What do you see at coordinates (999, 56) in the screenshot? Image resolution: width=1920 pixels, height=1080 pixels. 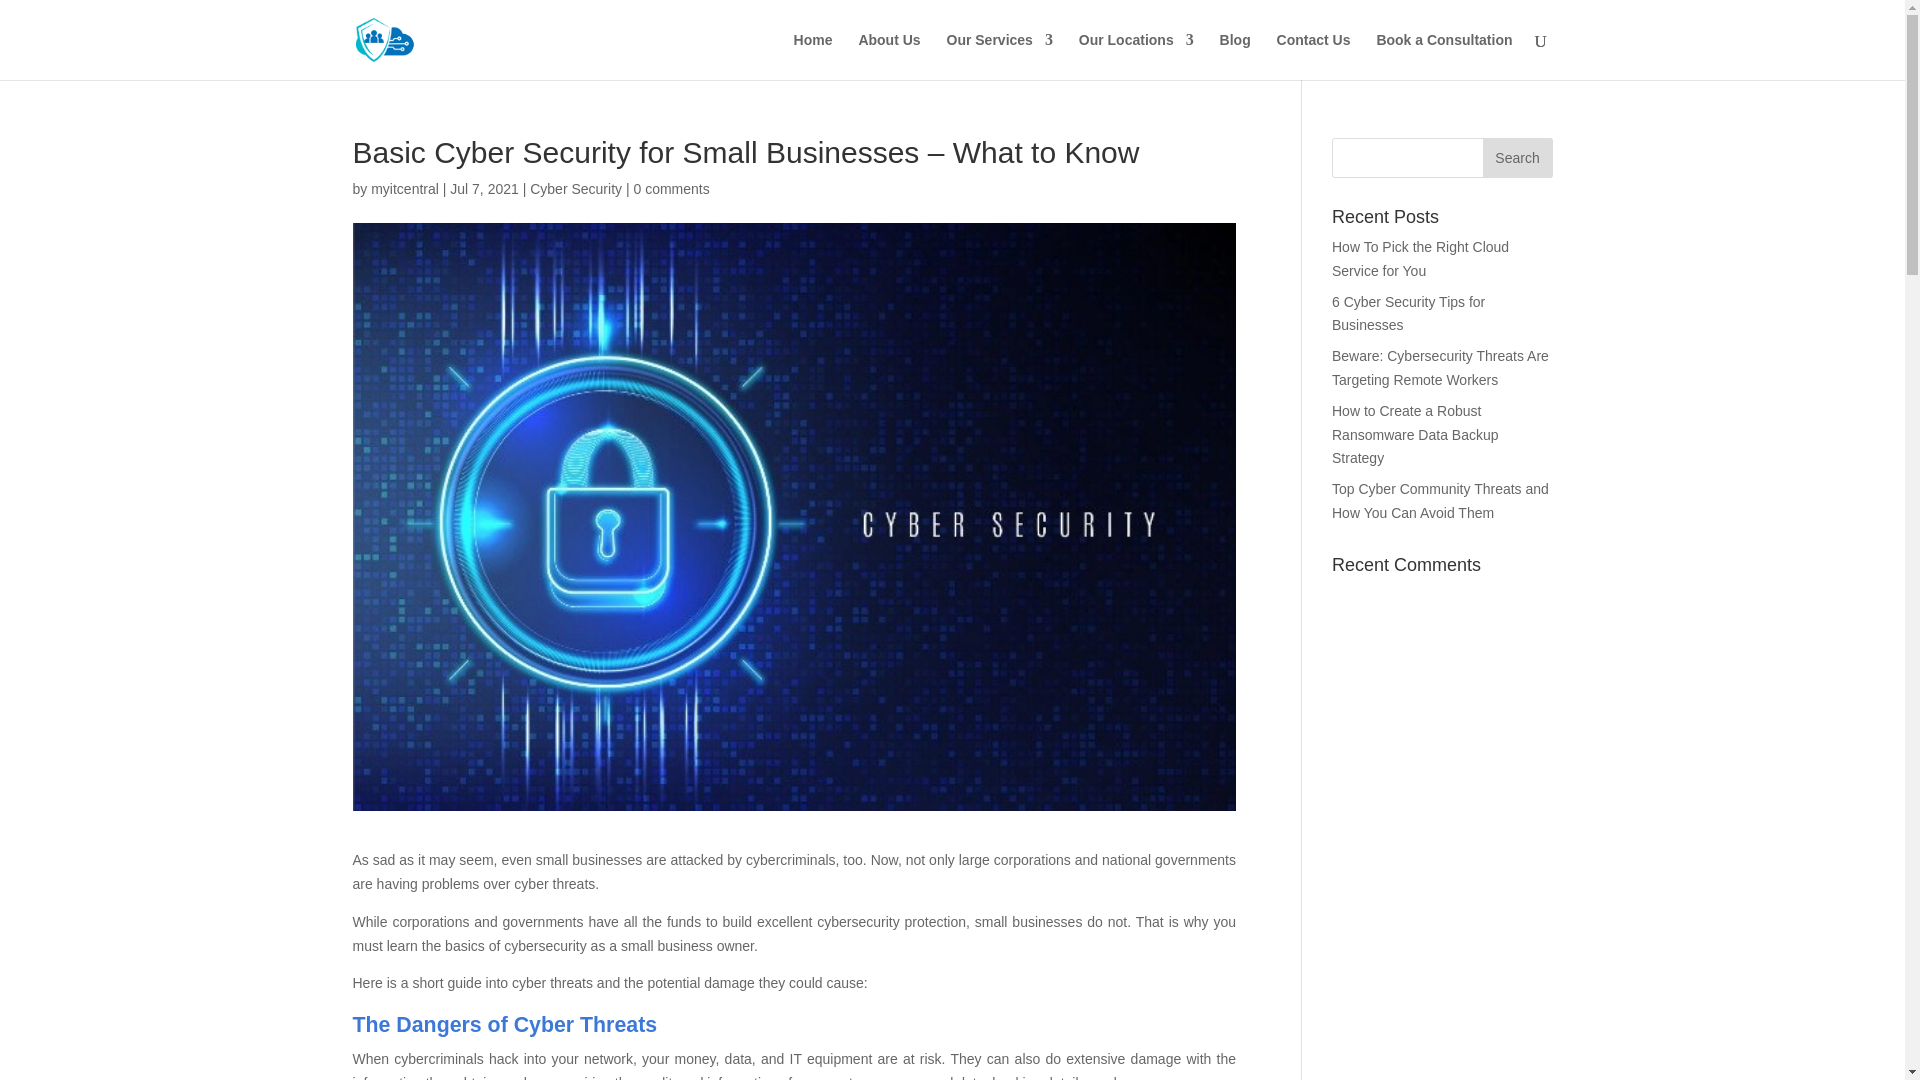 I see `Our Services` at bounding box center [999, 56].